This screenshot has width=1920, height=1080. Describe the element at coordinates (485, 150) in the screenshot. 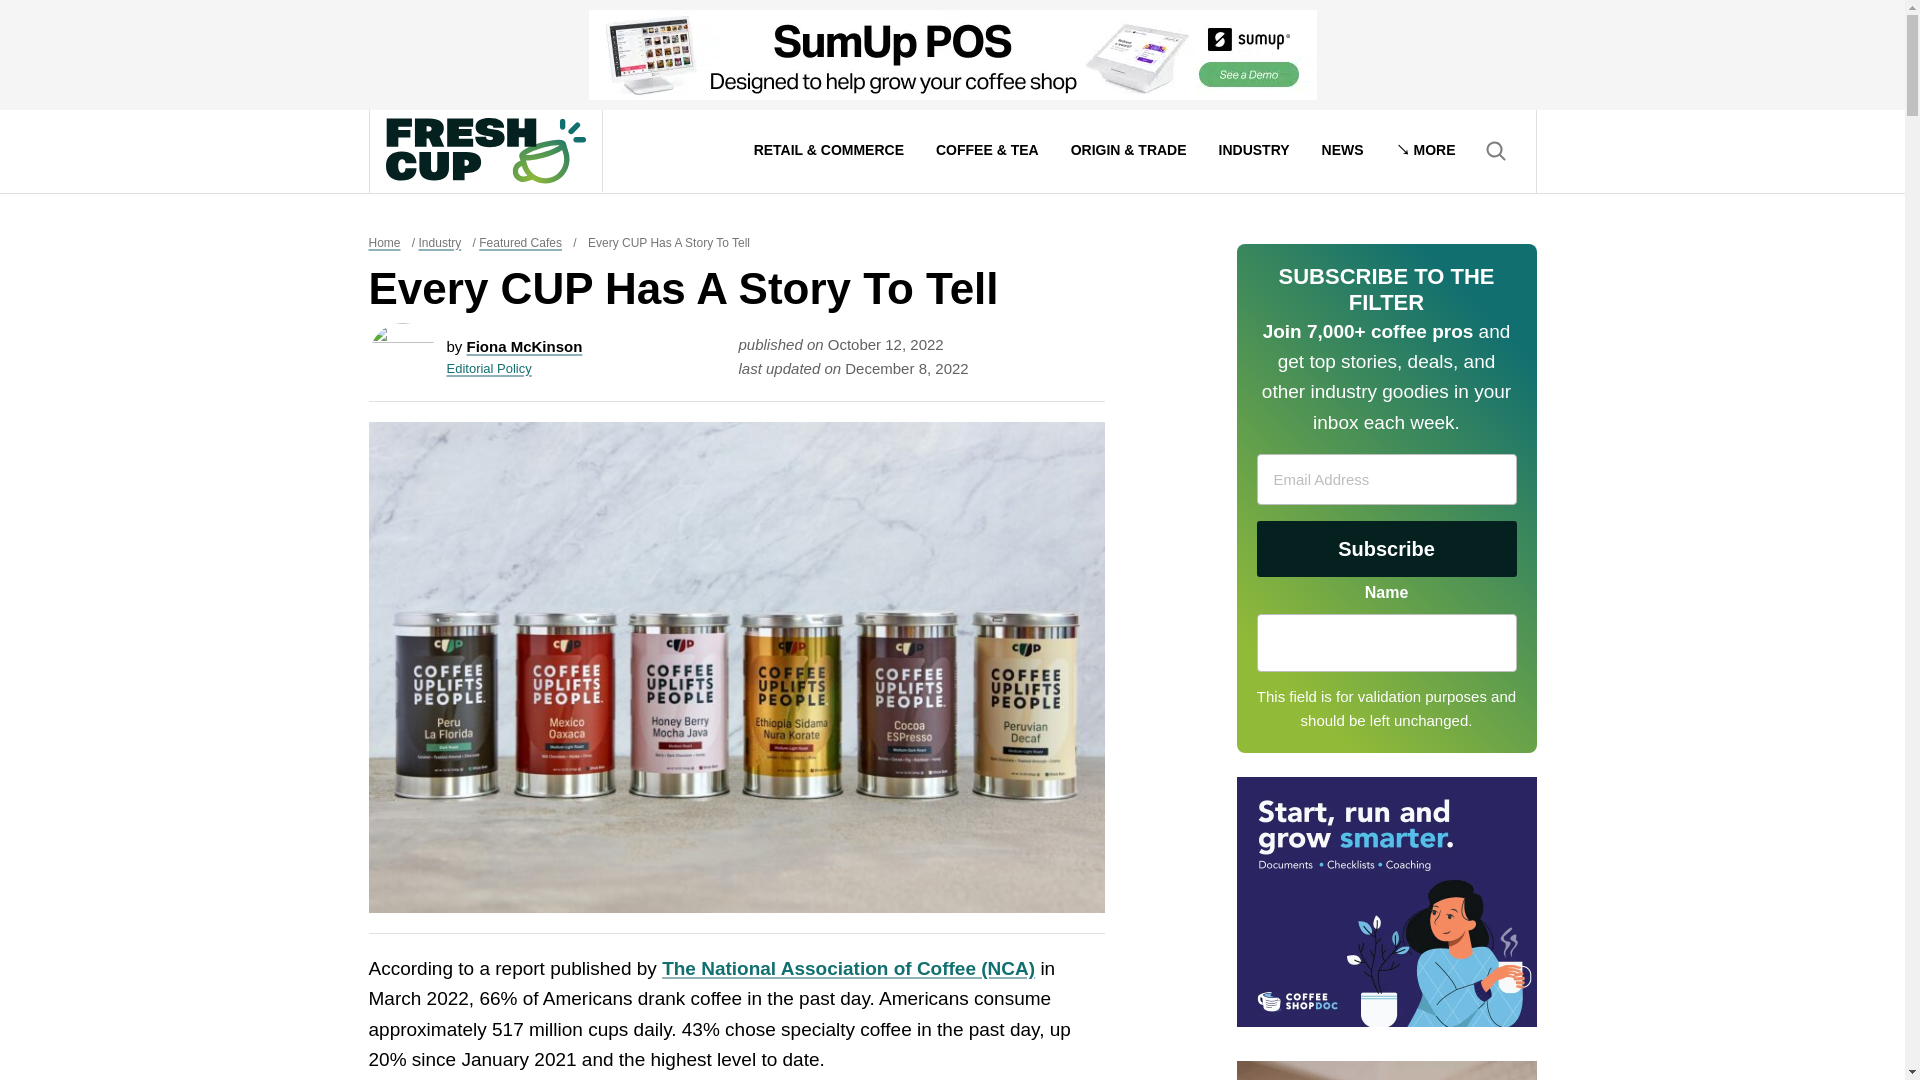

I see `Fresh Cup Magazine` at that location.